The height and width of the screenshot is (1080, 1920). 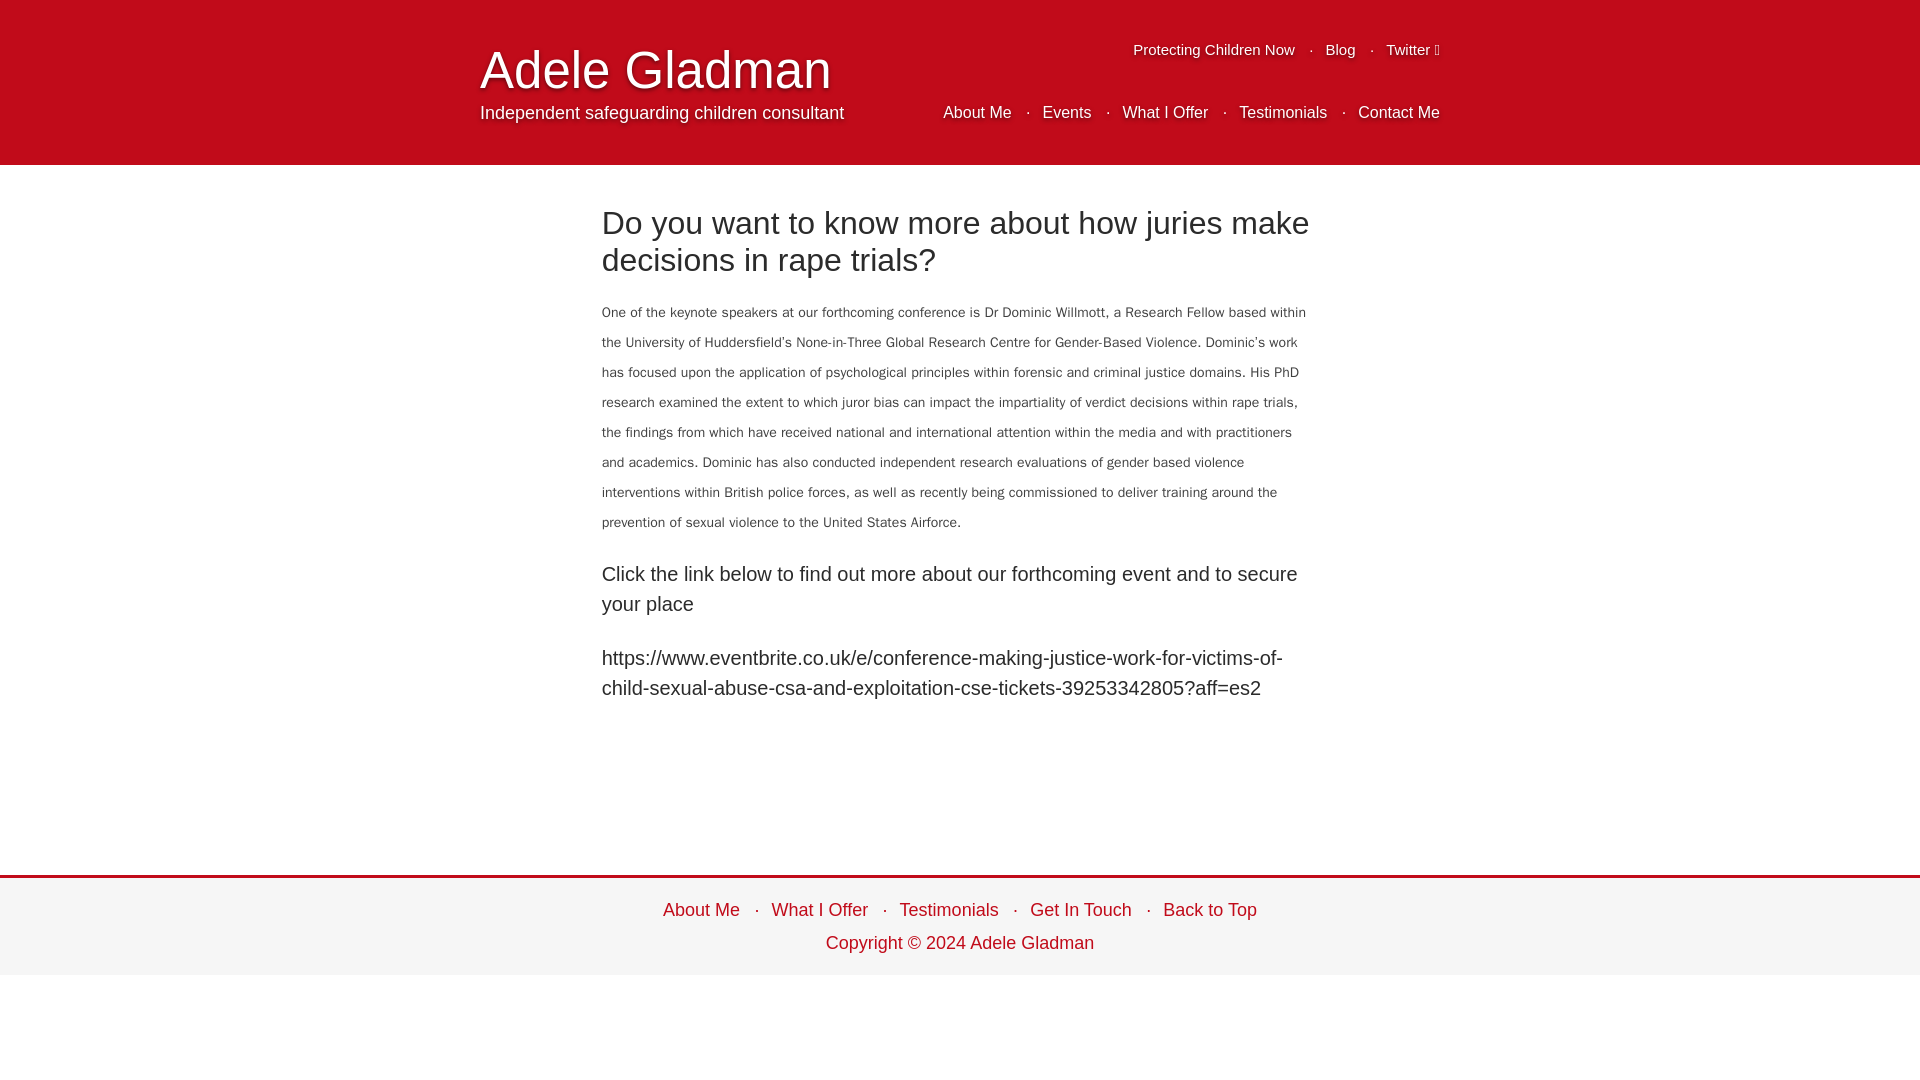 What do you see at coordinates (949, 910) in the screenshot?
I see `Testimonials` at bounding box center [949, 910].